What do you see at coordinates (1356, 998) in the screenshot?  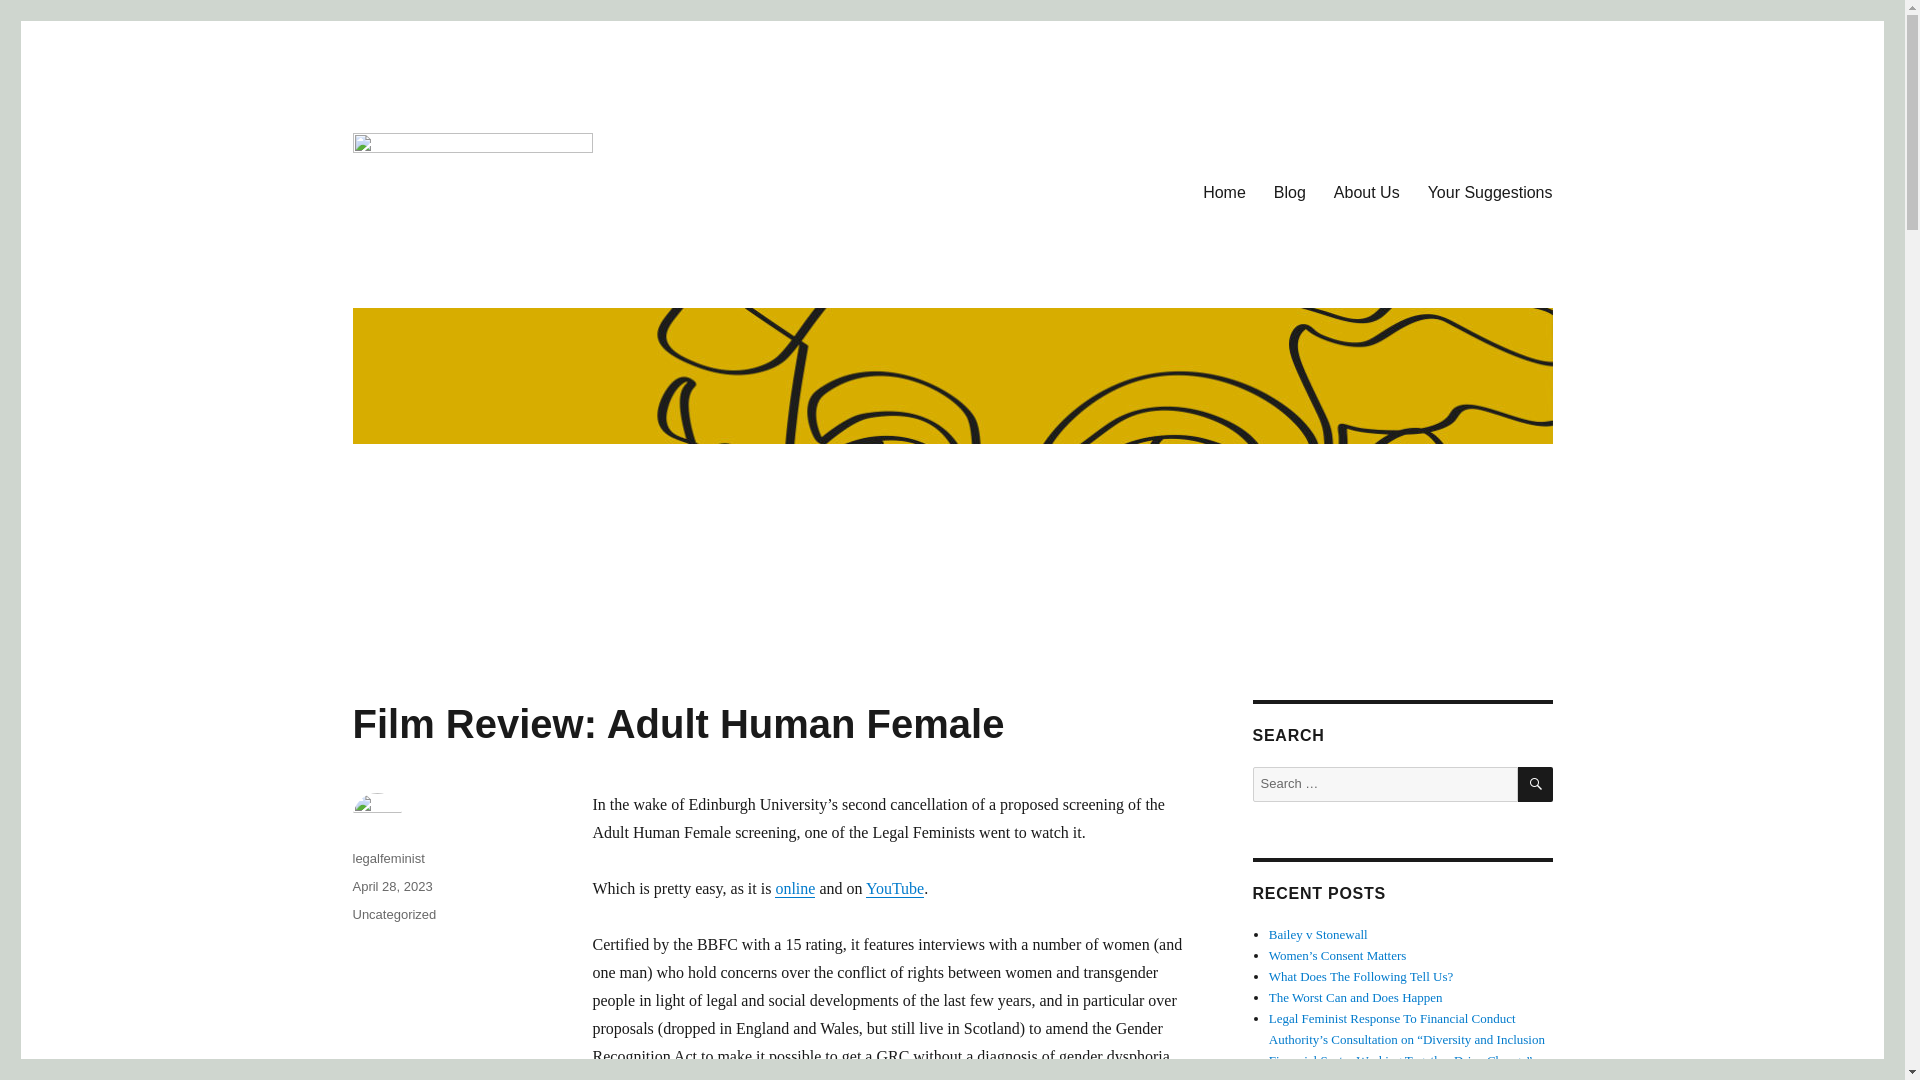 I see `The Worst Can and Does Happen` at bounding box center [1356, 998].